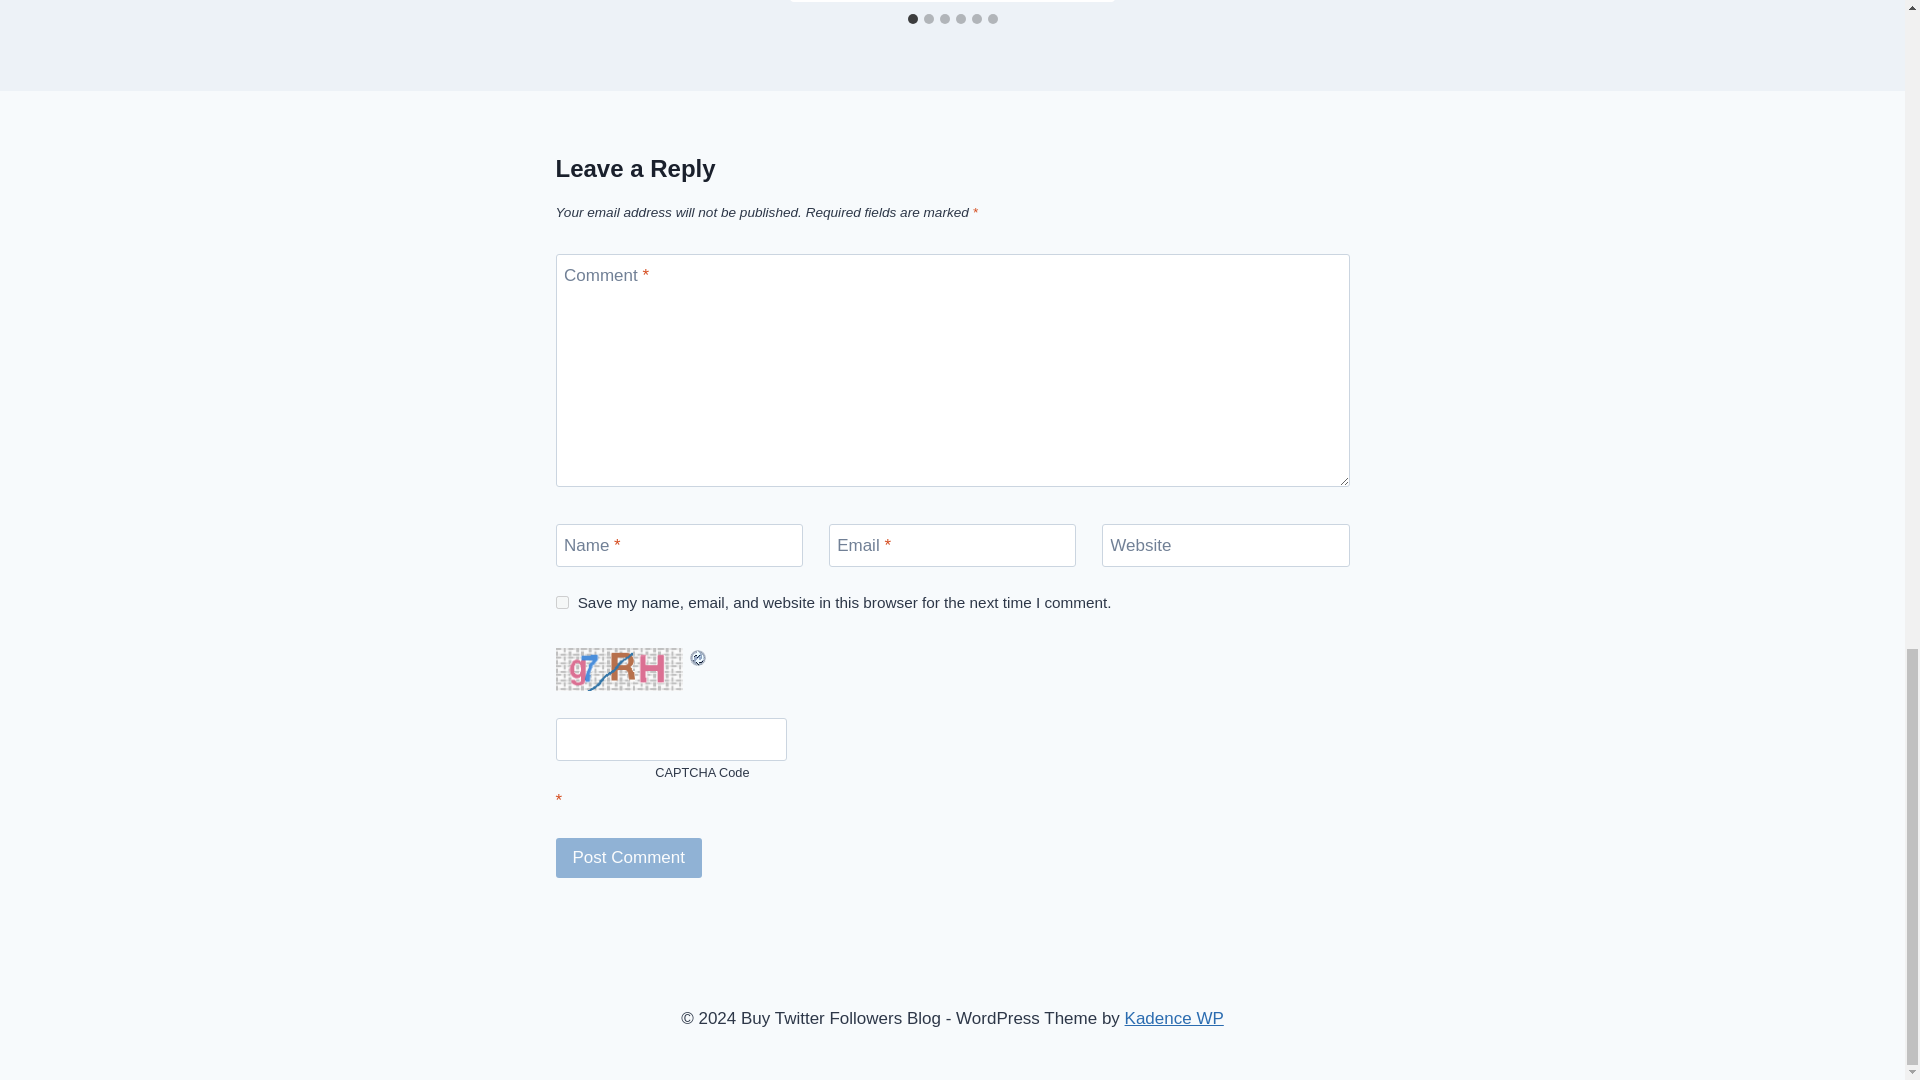 This screenshot has width=1920, height=1080. Describe the element at coordinates (644, 658) in the screenshot. I see `Refresh` at that location.